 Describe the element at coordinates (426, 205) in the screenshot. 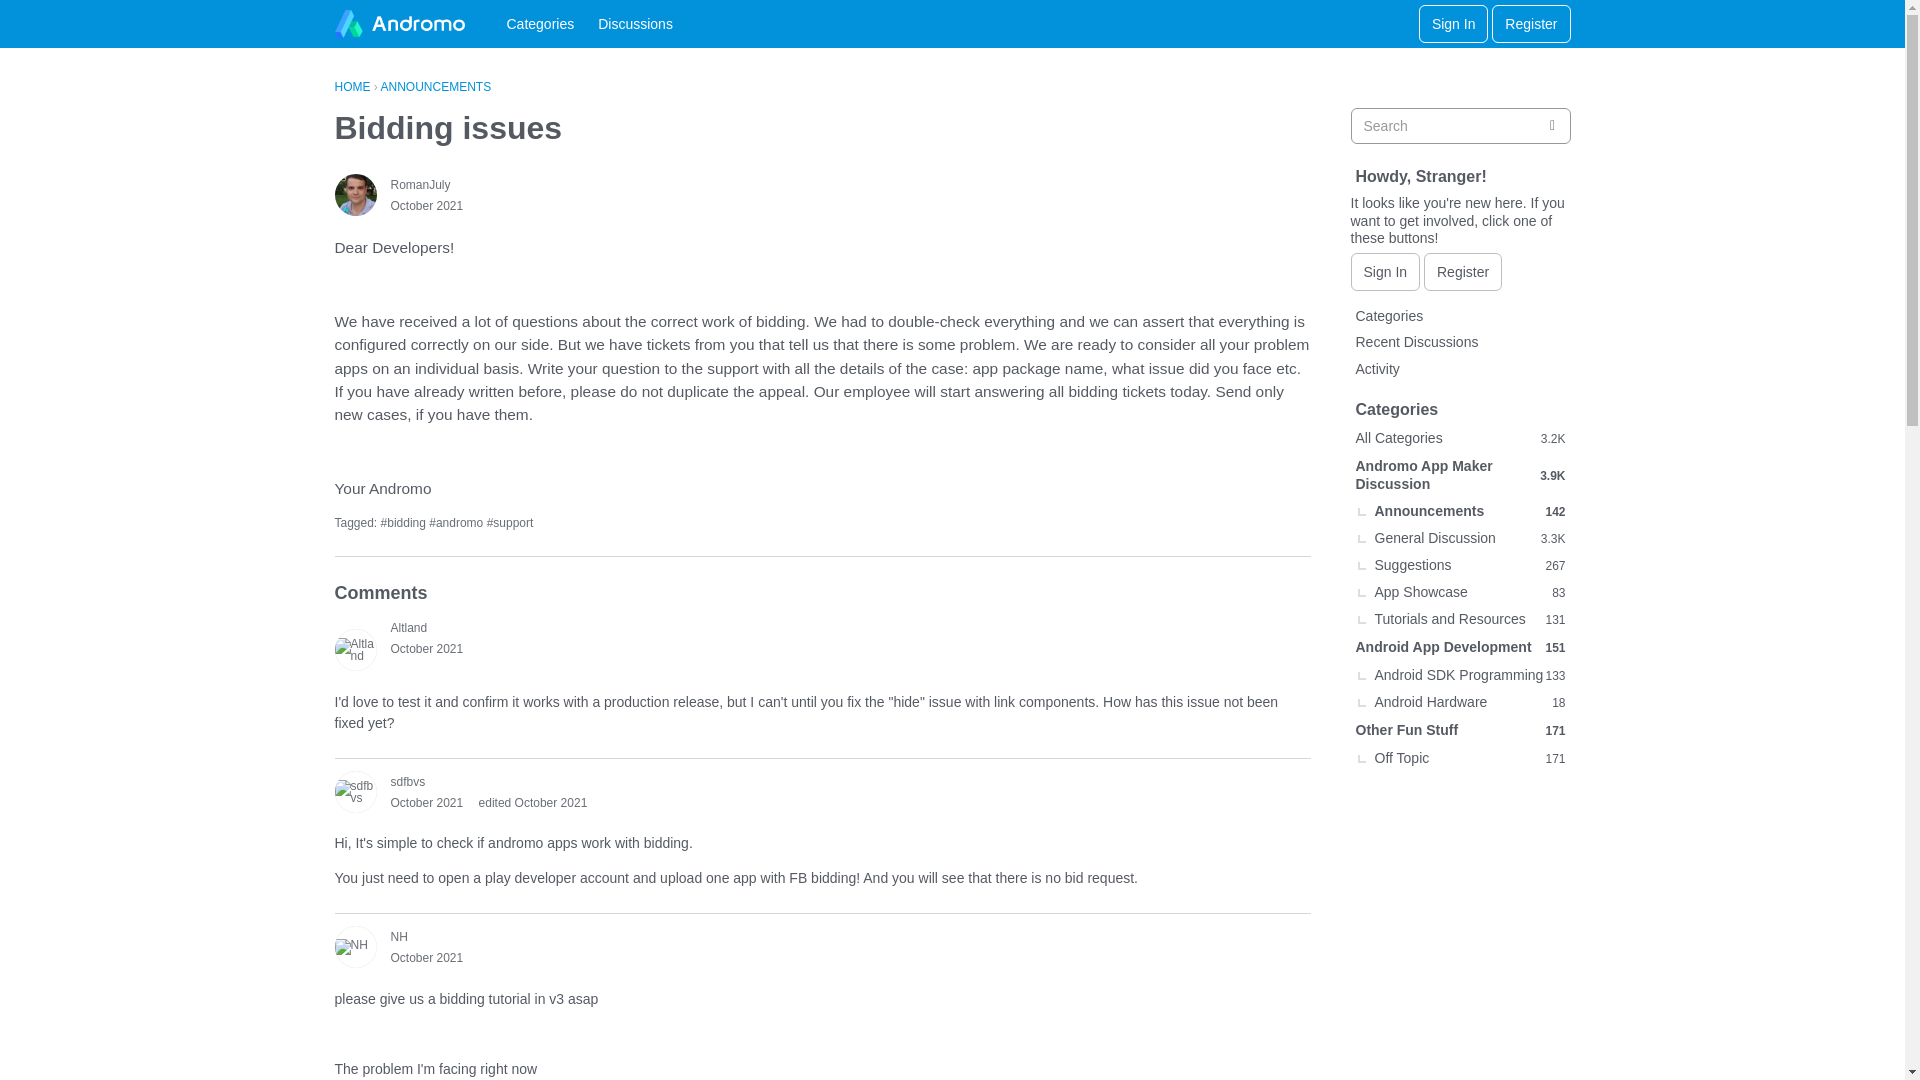

I see `October 2021` at that location.